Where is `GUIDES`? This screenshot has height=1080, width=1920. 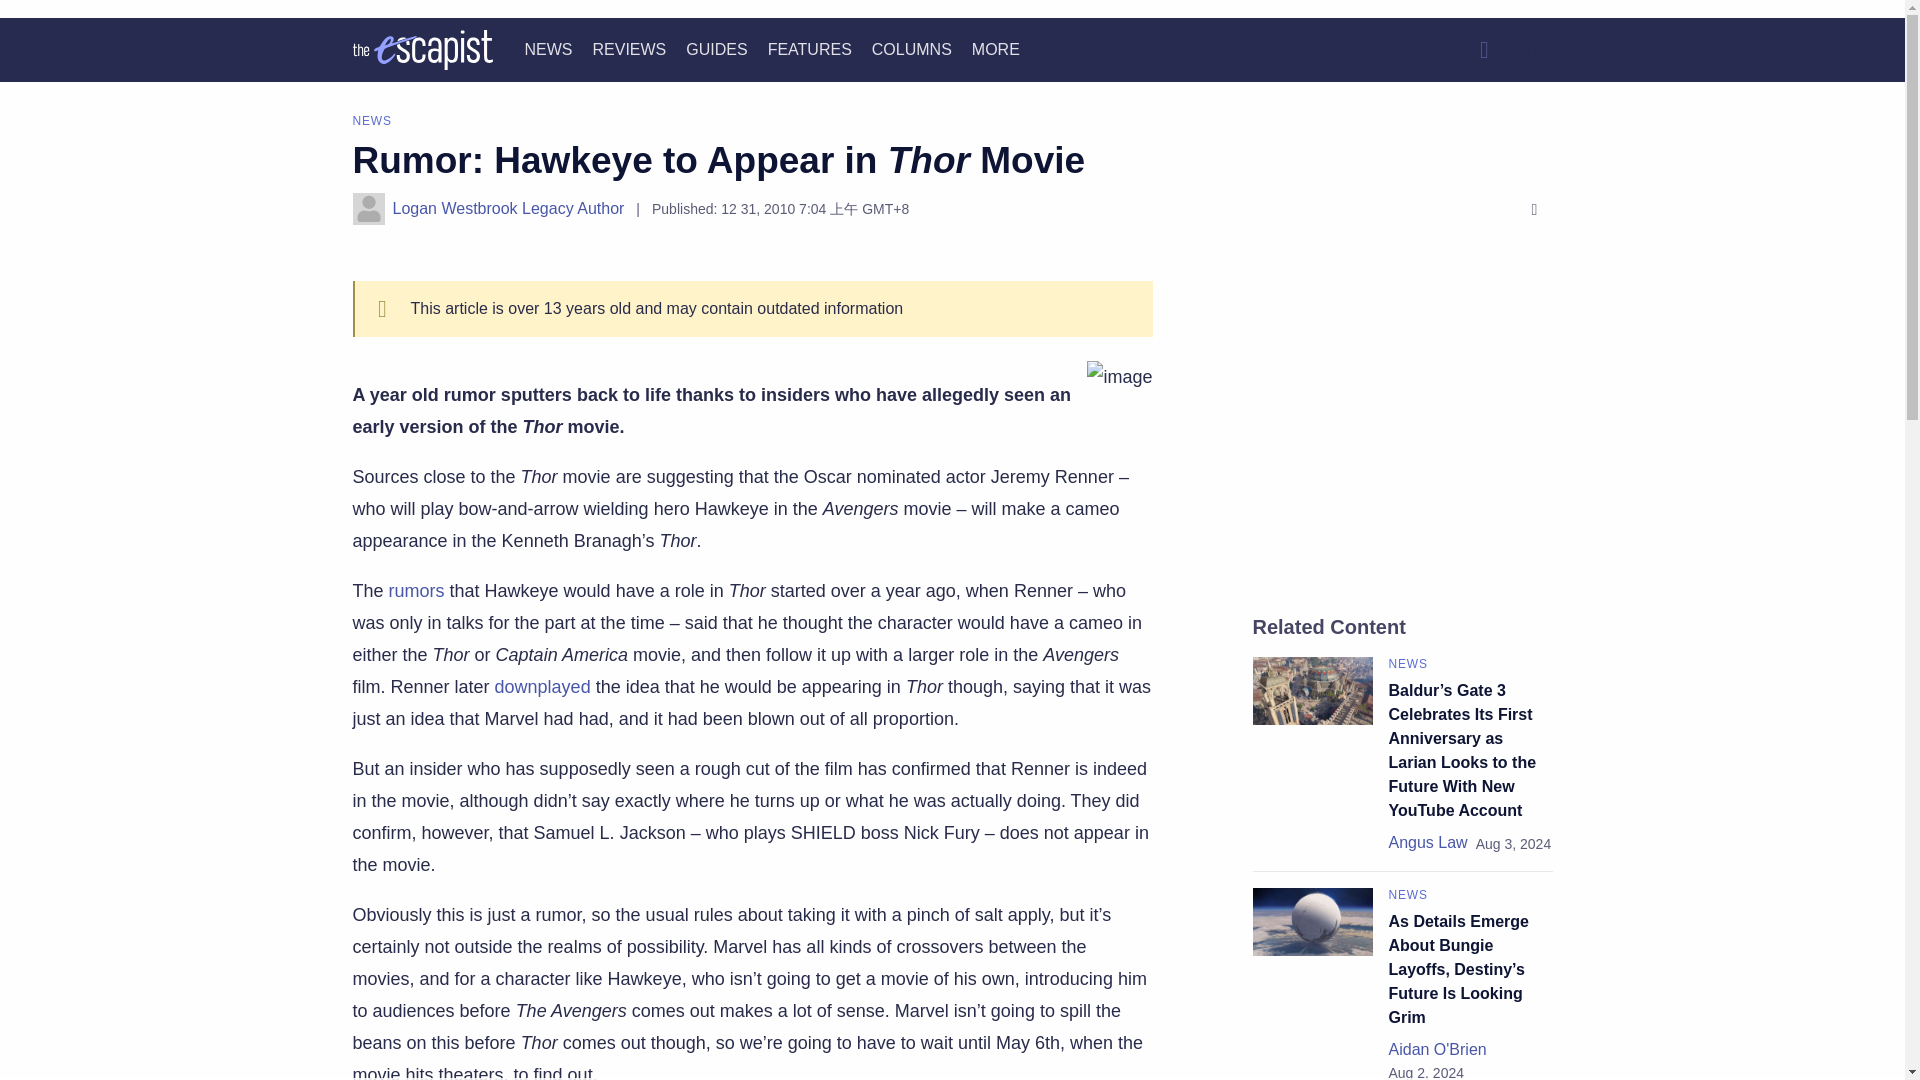 GUIDES is located at coordinates (716, 50).